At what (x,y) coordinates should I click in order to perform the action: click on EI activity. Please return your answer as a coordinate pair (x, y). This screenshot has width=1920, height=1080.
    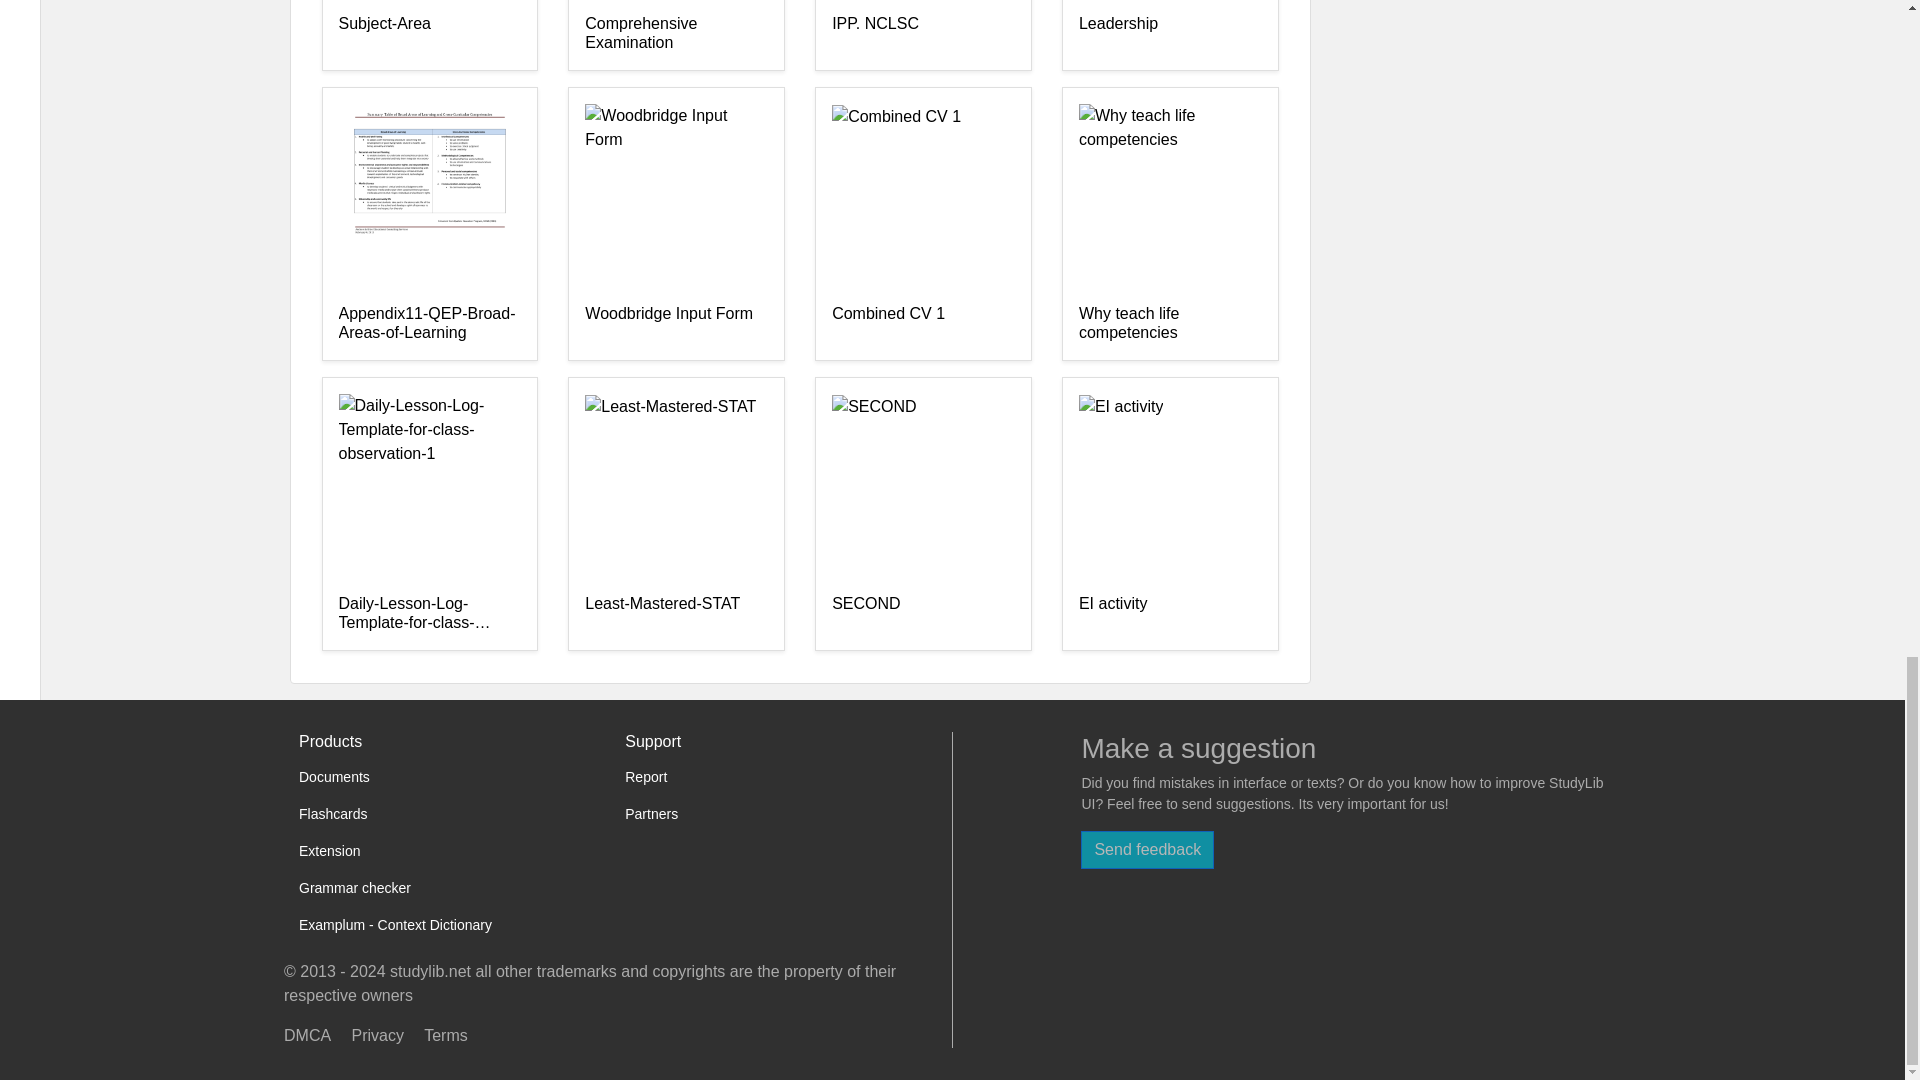
    Looking at the image, I should click on (1170, 614).